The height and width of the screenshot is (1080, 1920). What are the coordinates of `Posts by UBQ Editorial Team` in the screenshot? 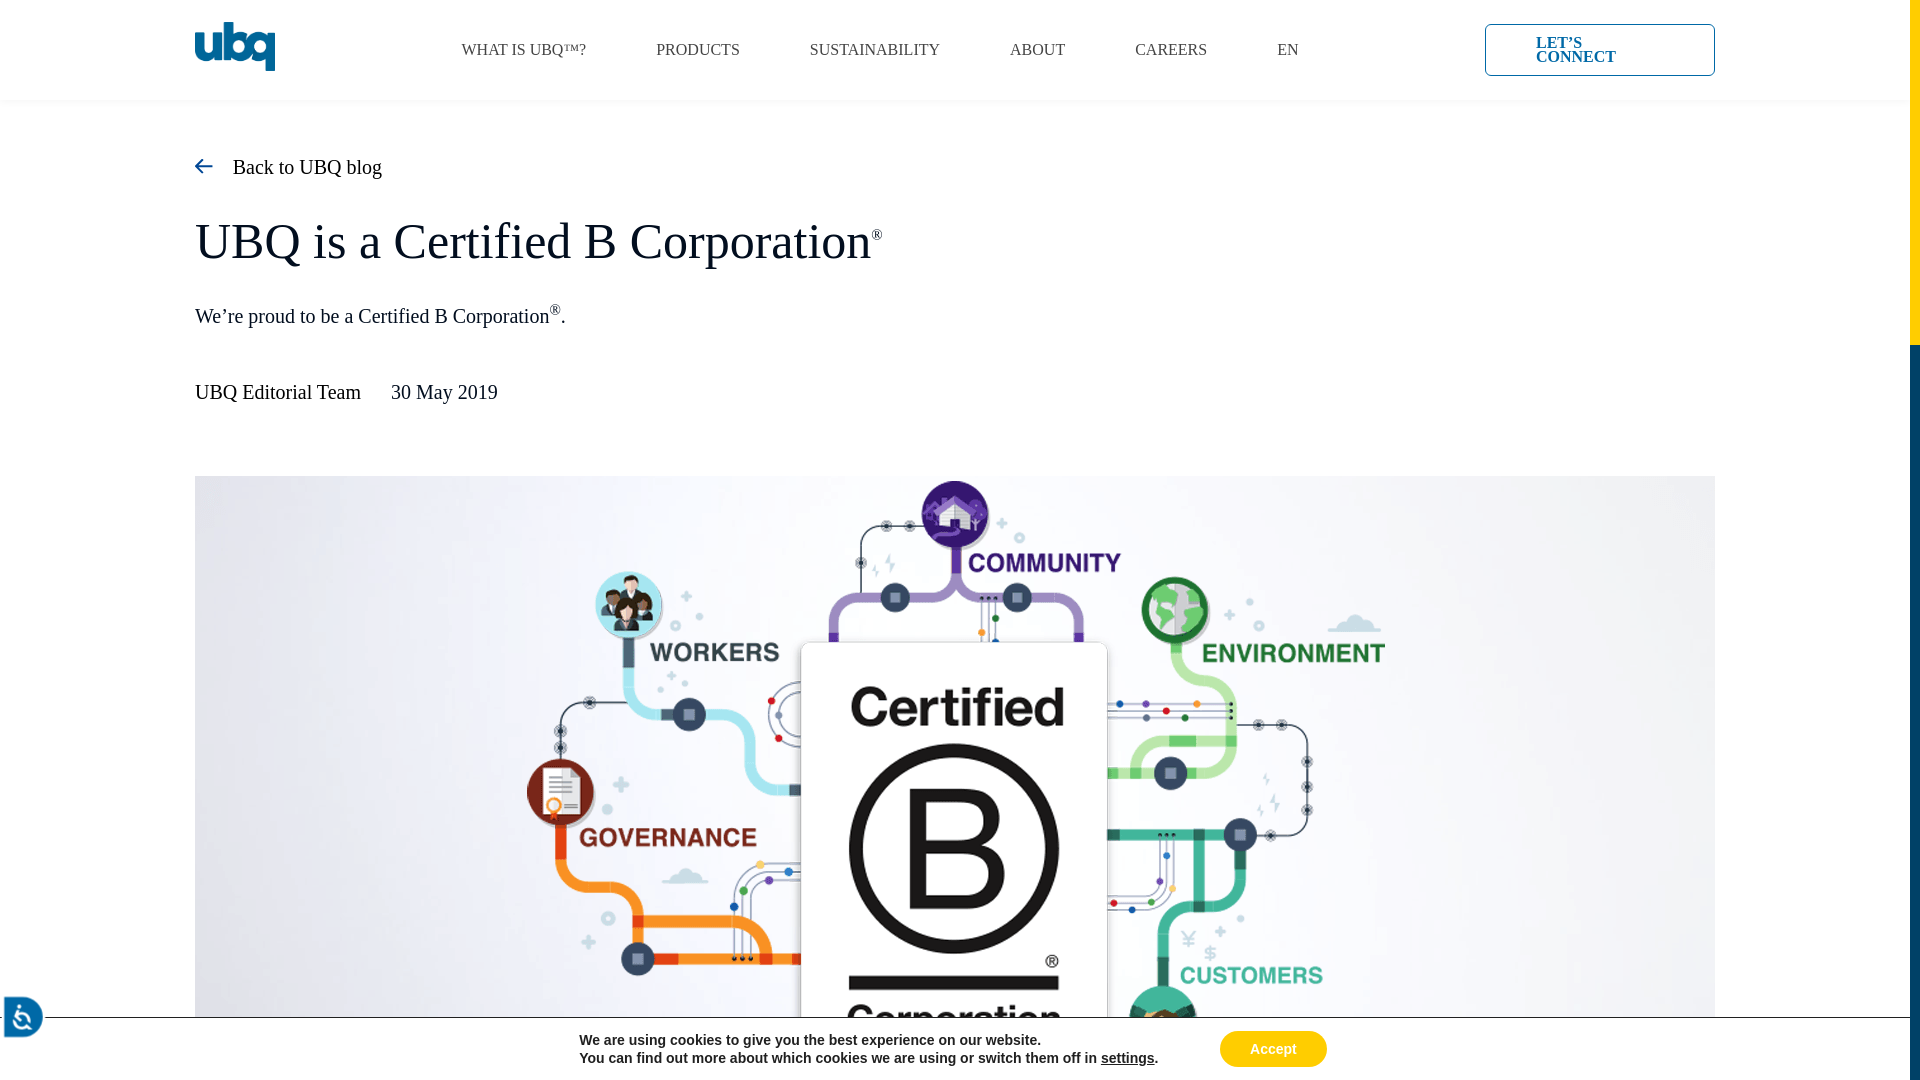 It's located at (278, 392).